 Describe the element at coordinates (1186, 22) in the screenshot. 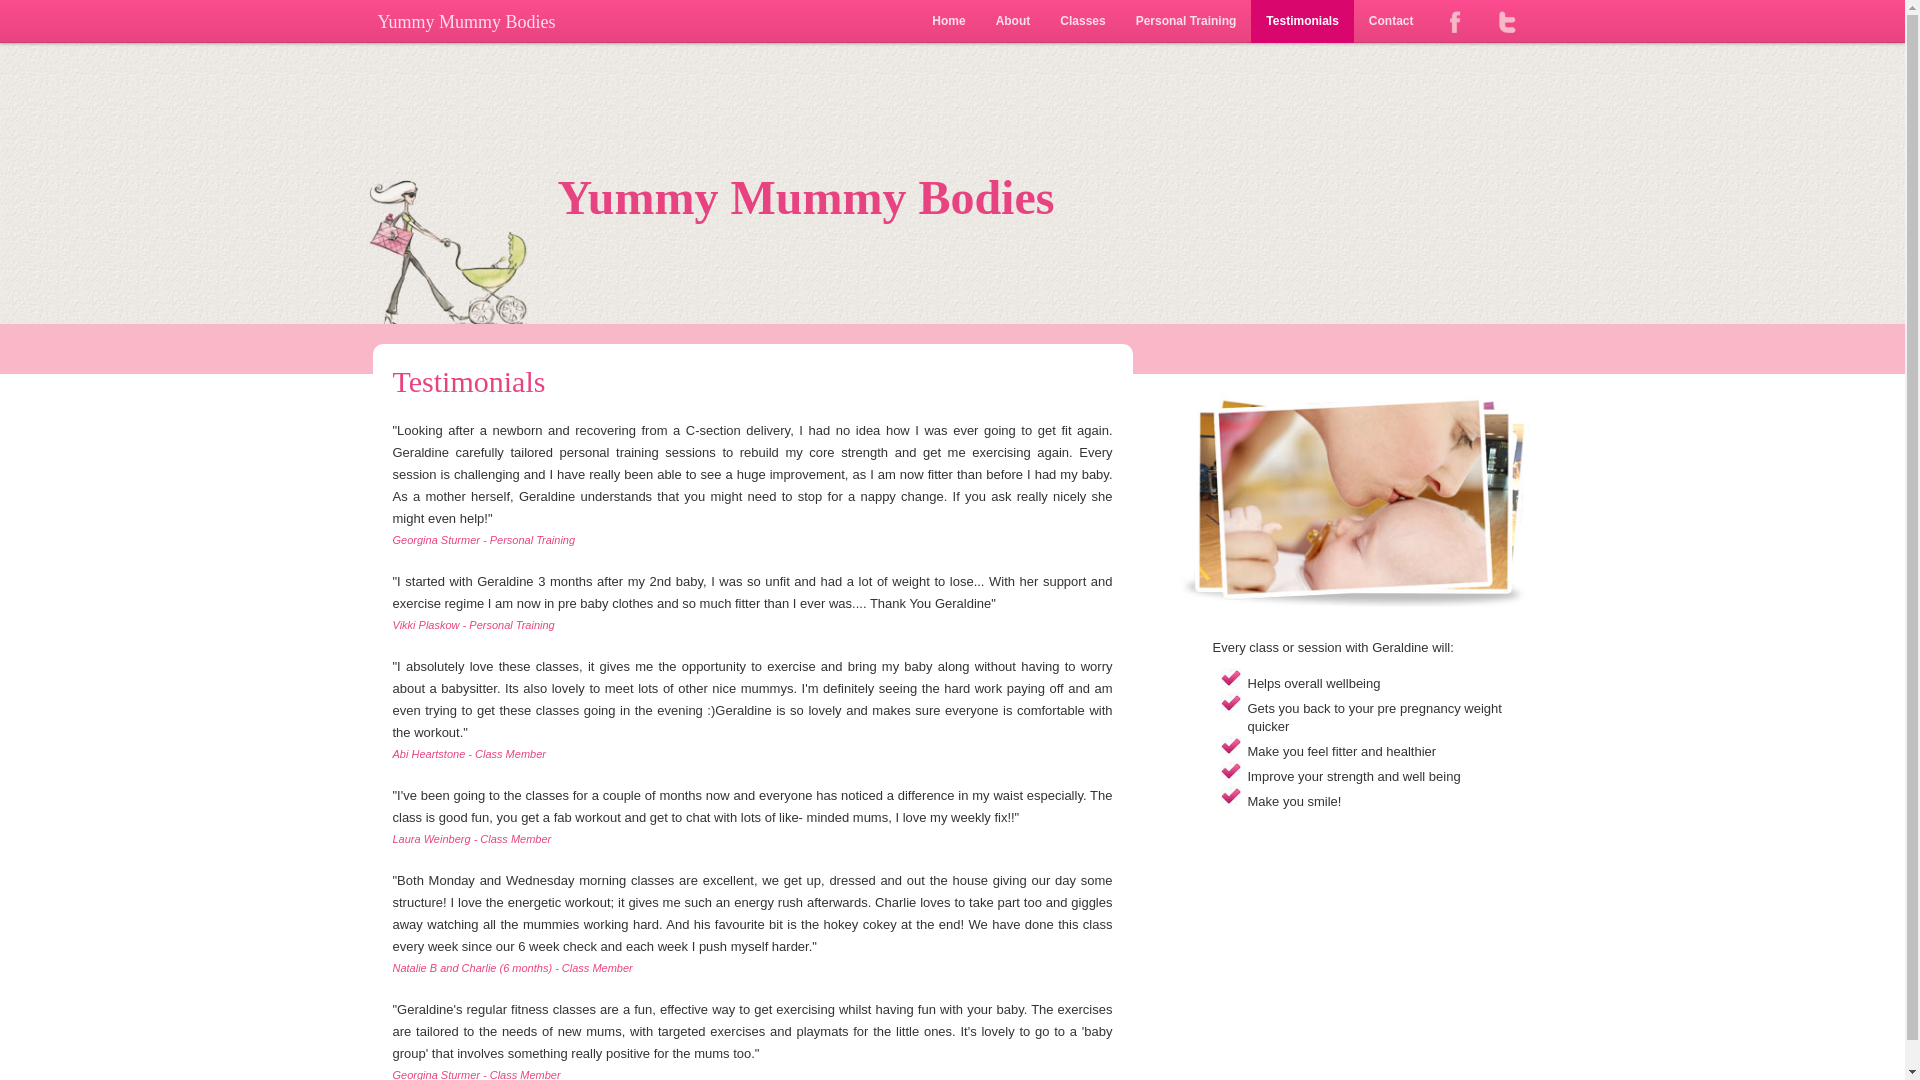

I see `Personal Training` at that location.